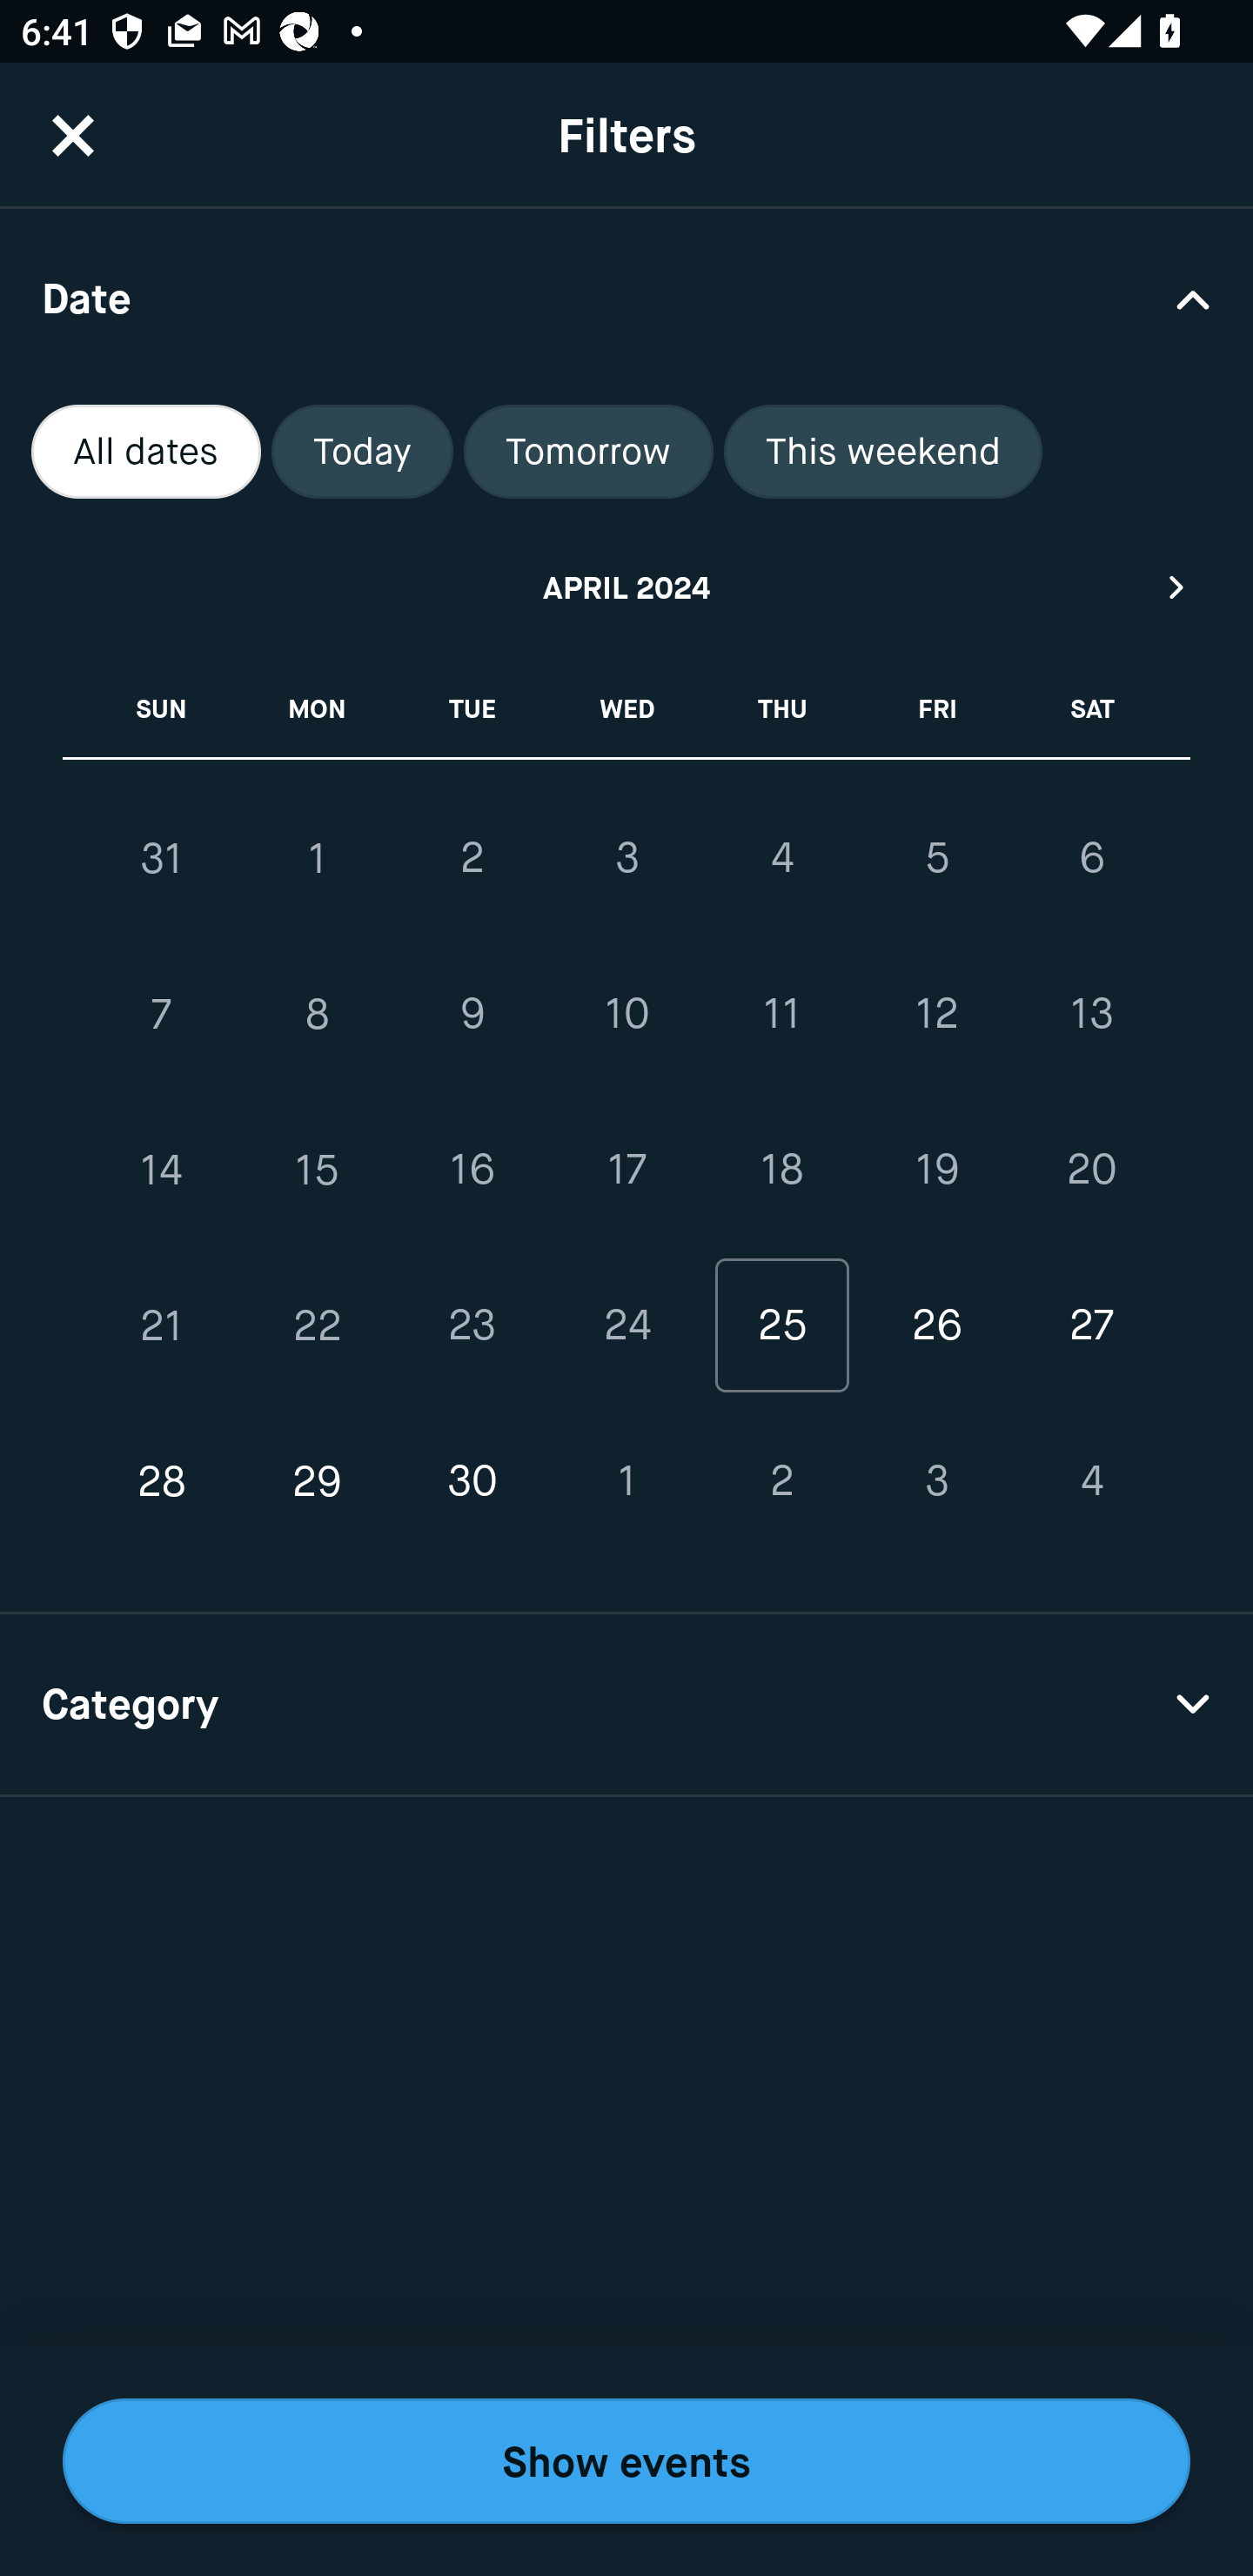  Describe the element at coordinates (146, 452) in the screenshot. I see `All dates` at that location.